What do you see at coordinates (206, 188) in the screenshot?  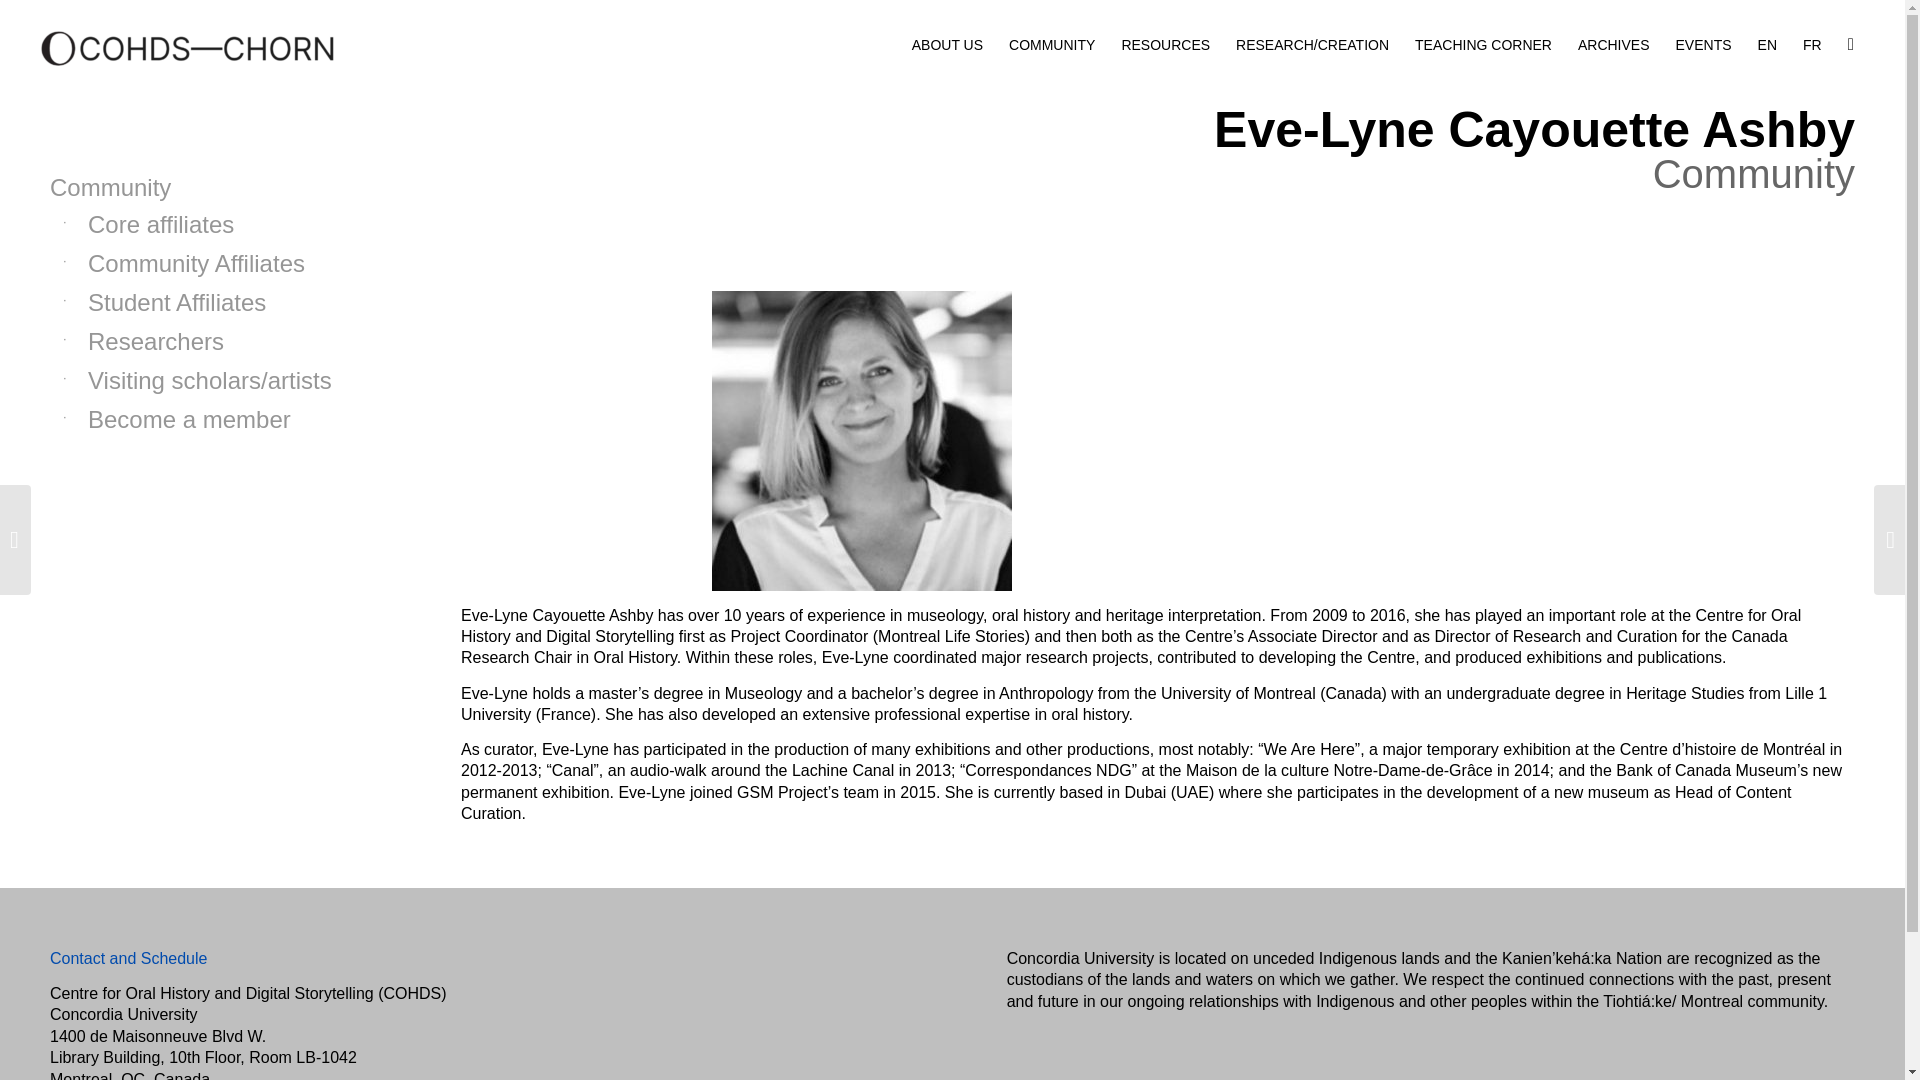 I see `Community` at bounding box center [206, 188].